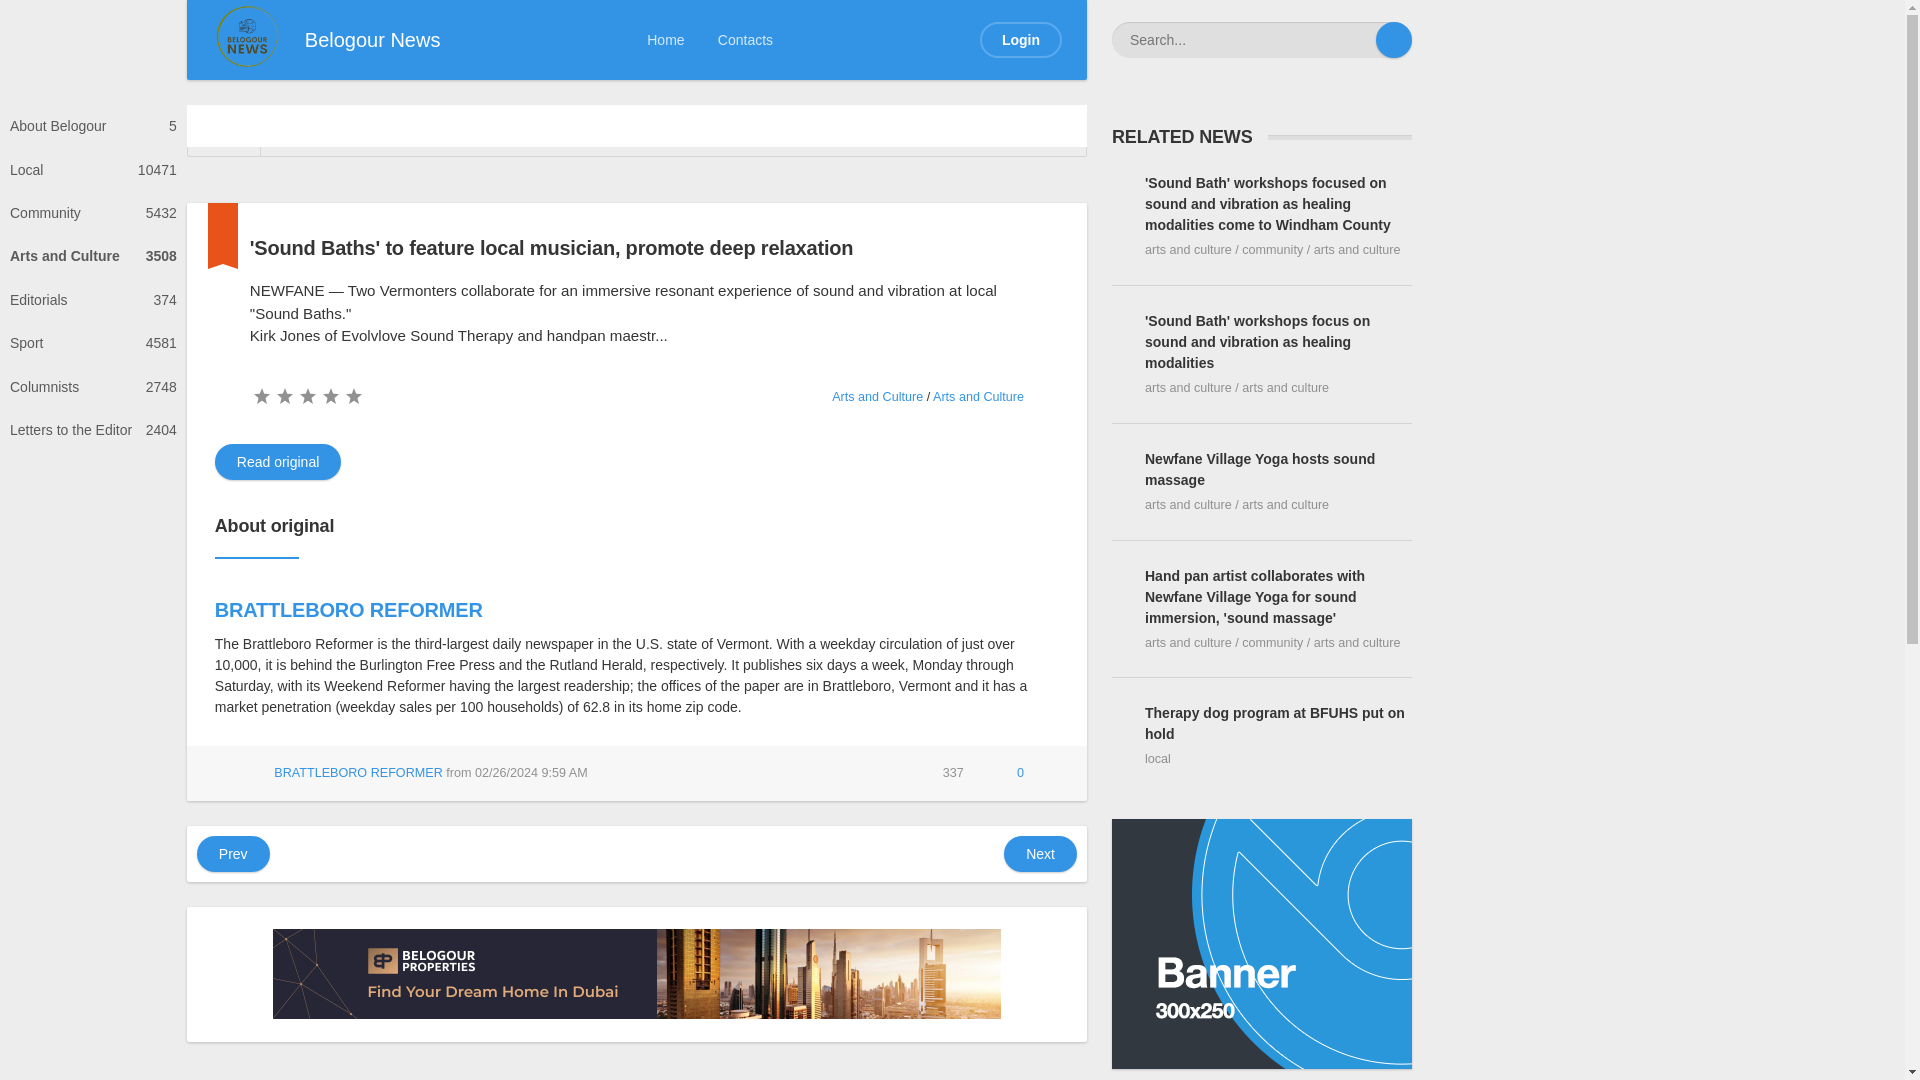 Image resolution: width=1920 pixels, height=1080 pixels. Describe the element at coordinates (349, 610) in the screenshot. I see `4` at that location.